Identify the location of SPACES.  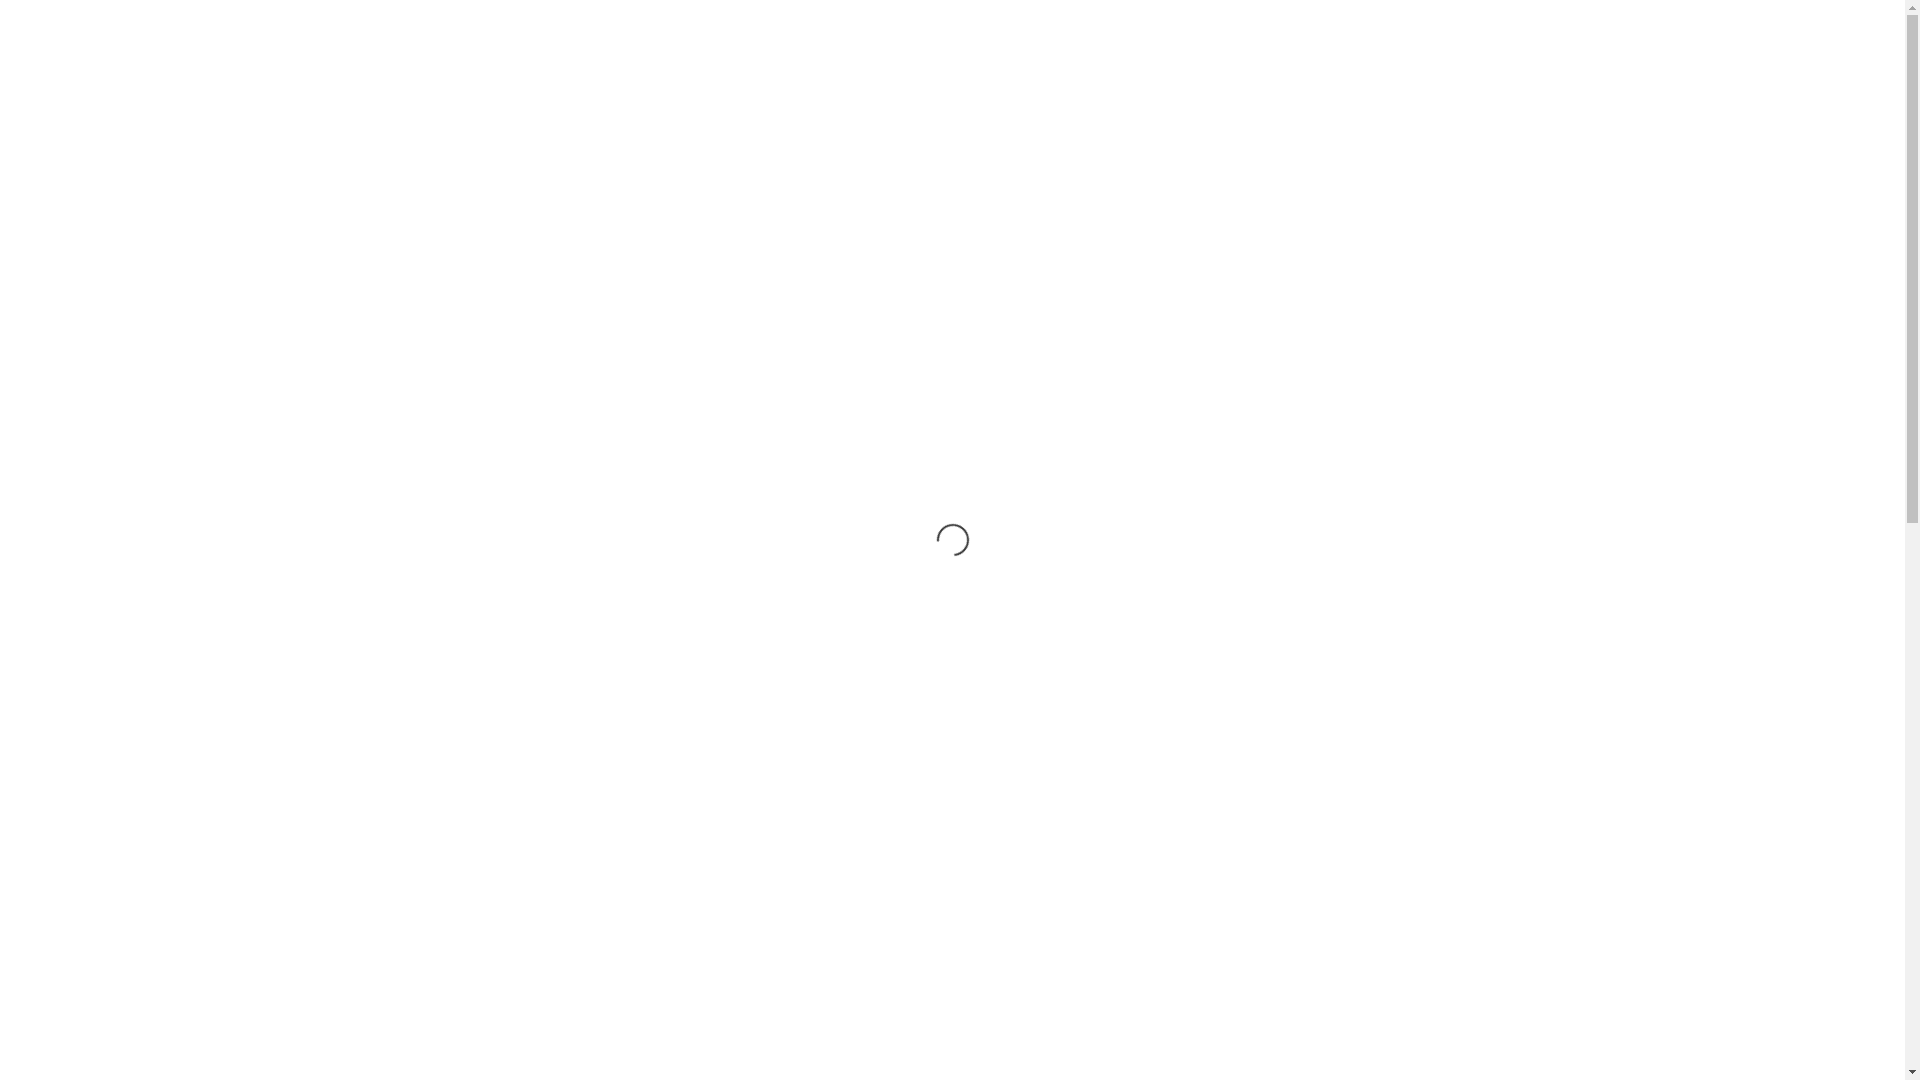
(954, 54).